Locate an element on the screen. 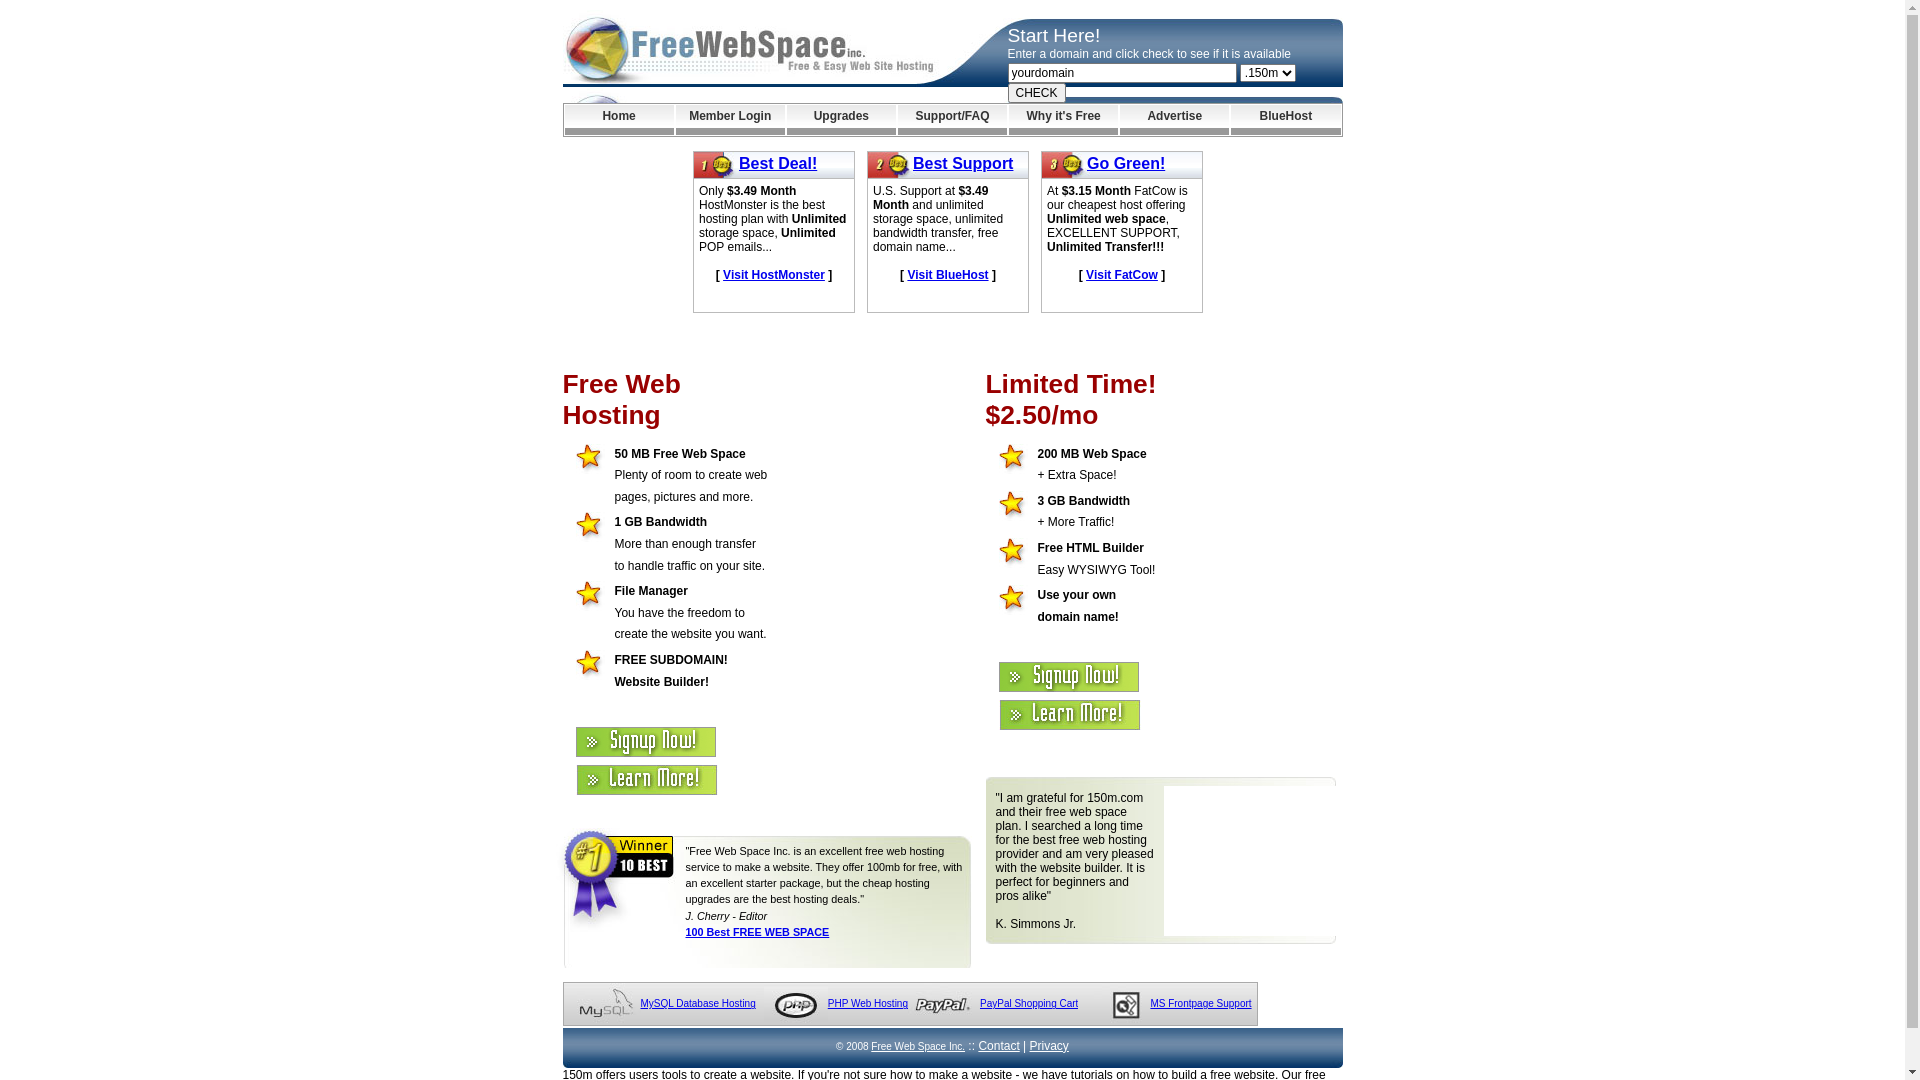 Image resolution: width=1920 pixels, height=1080 pixels. Advertise is located at coordinates (1174, 120).